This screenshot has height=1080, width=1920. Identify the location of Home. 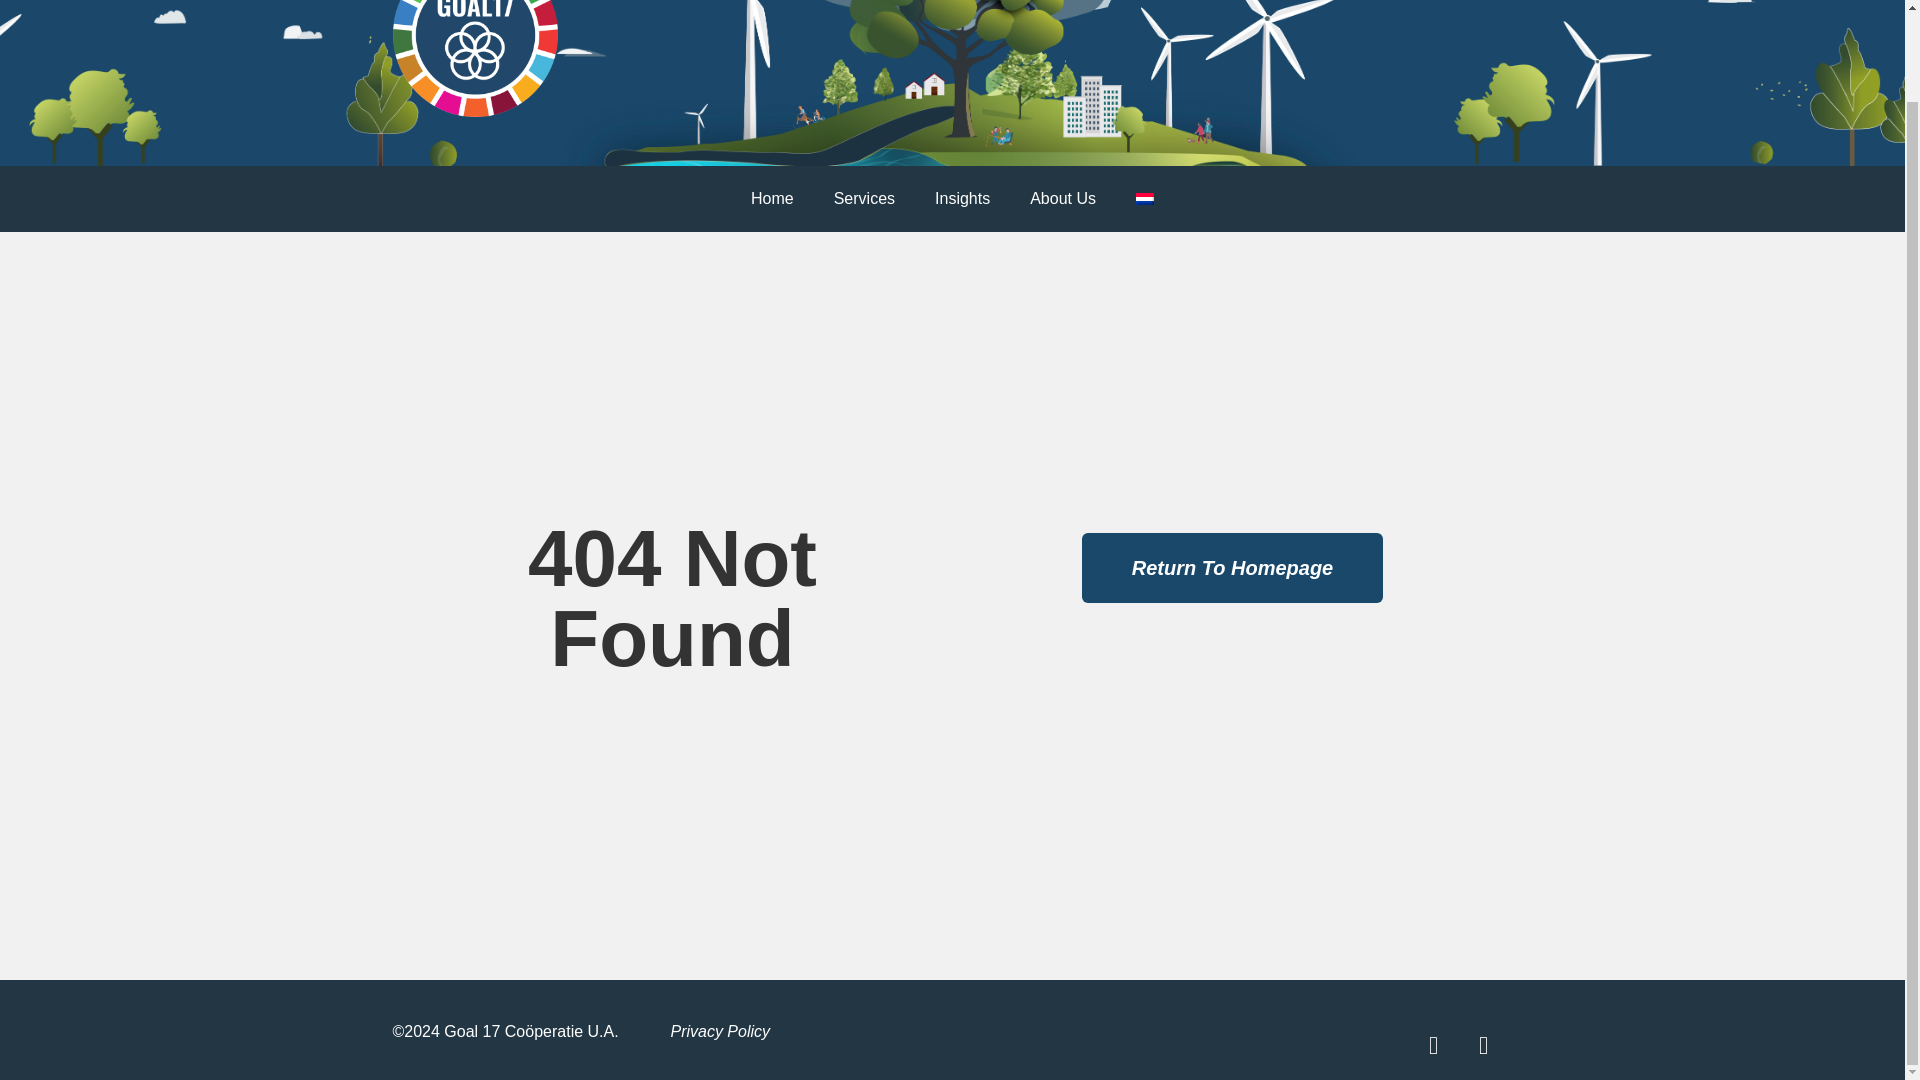
(772, 199).